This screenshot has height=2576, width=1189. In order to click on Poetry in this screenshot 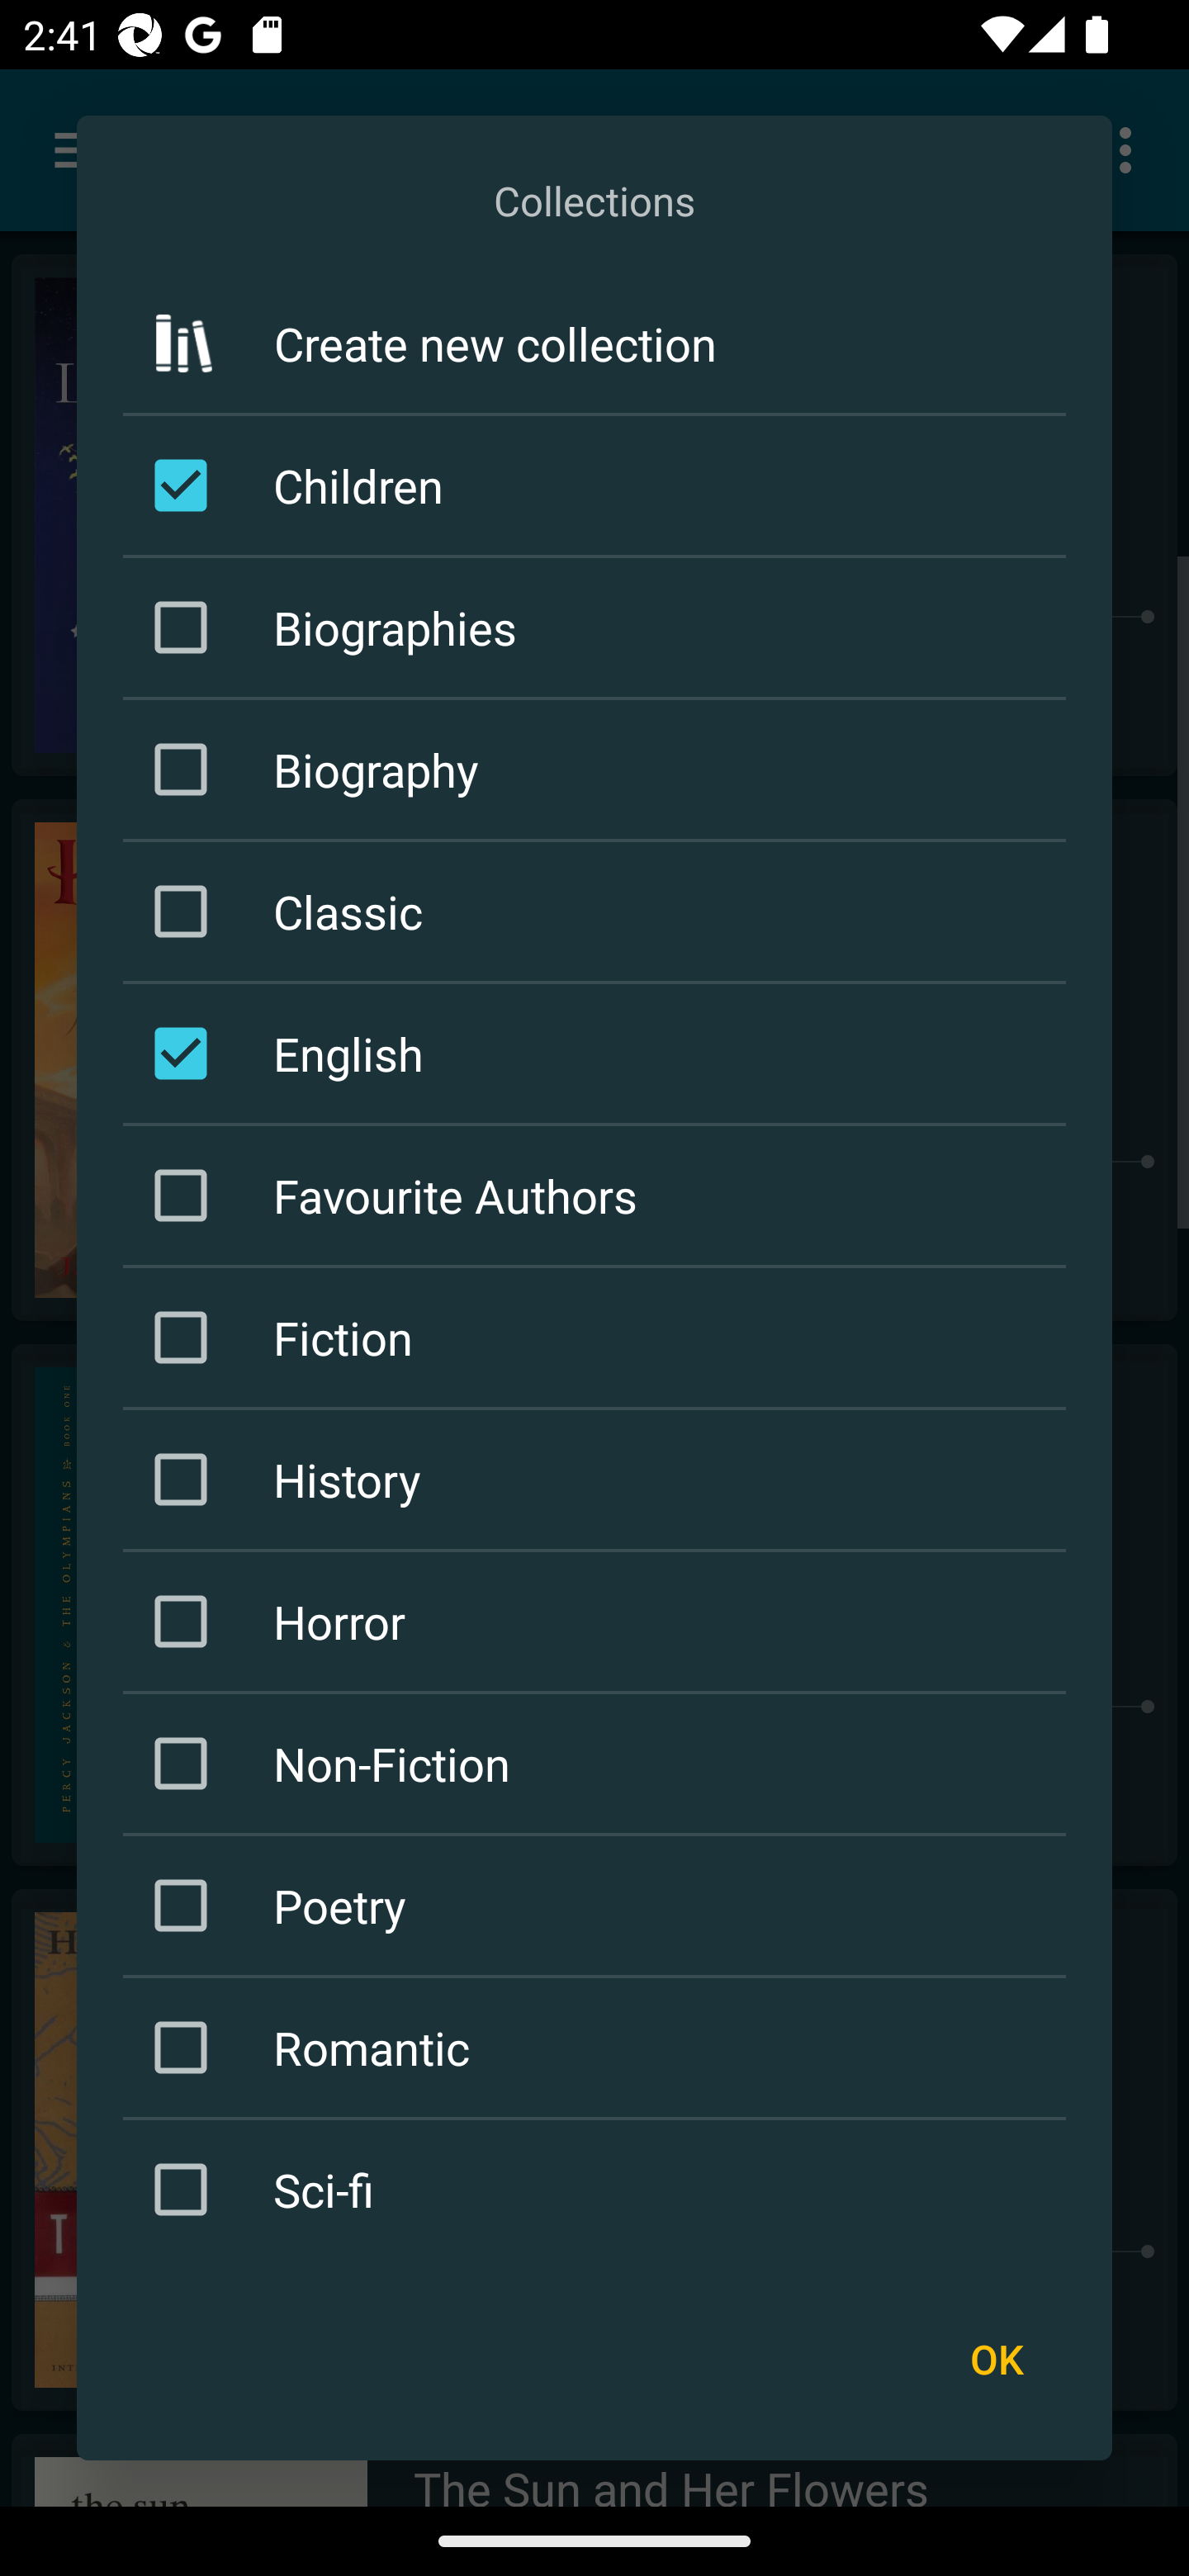, I will do `click(599, 1906)`.